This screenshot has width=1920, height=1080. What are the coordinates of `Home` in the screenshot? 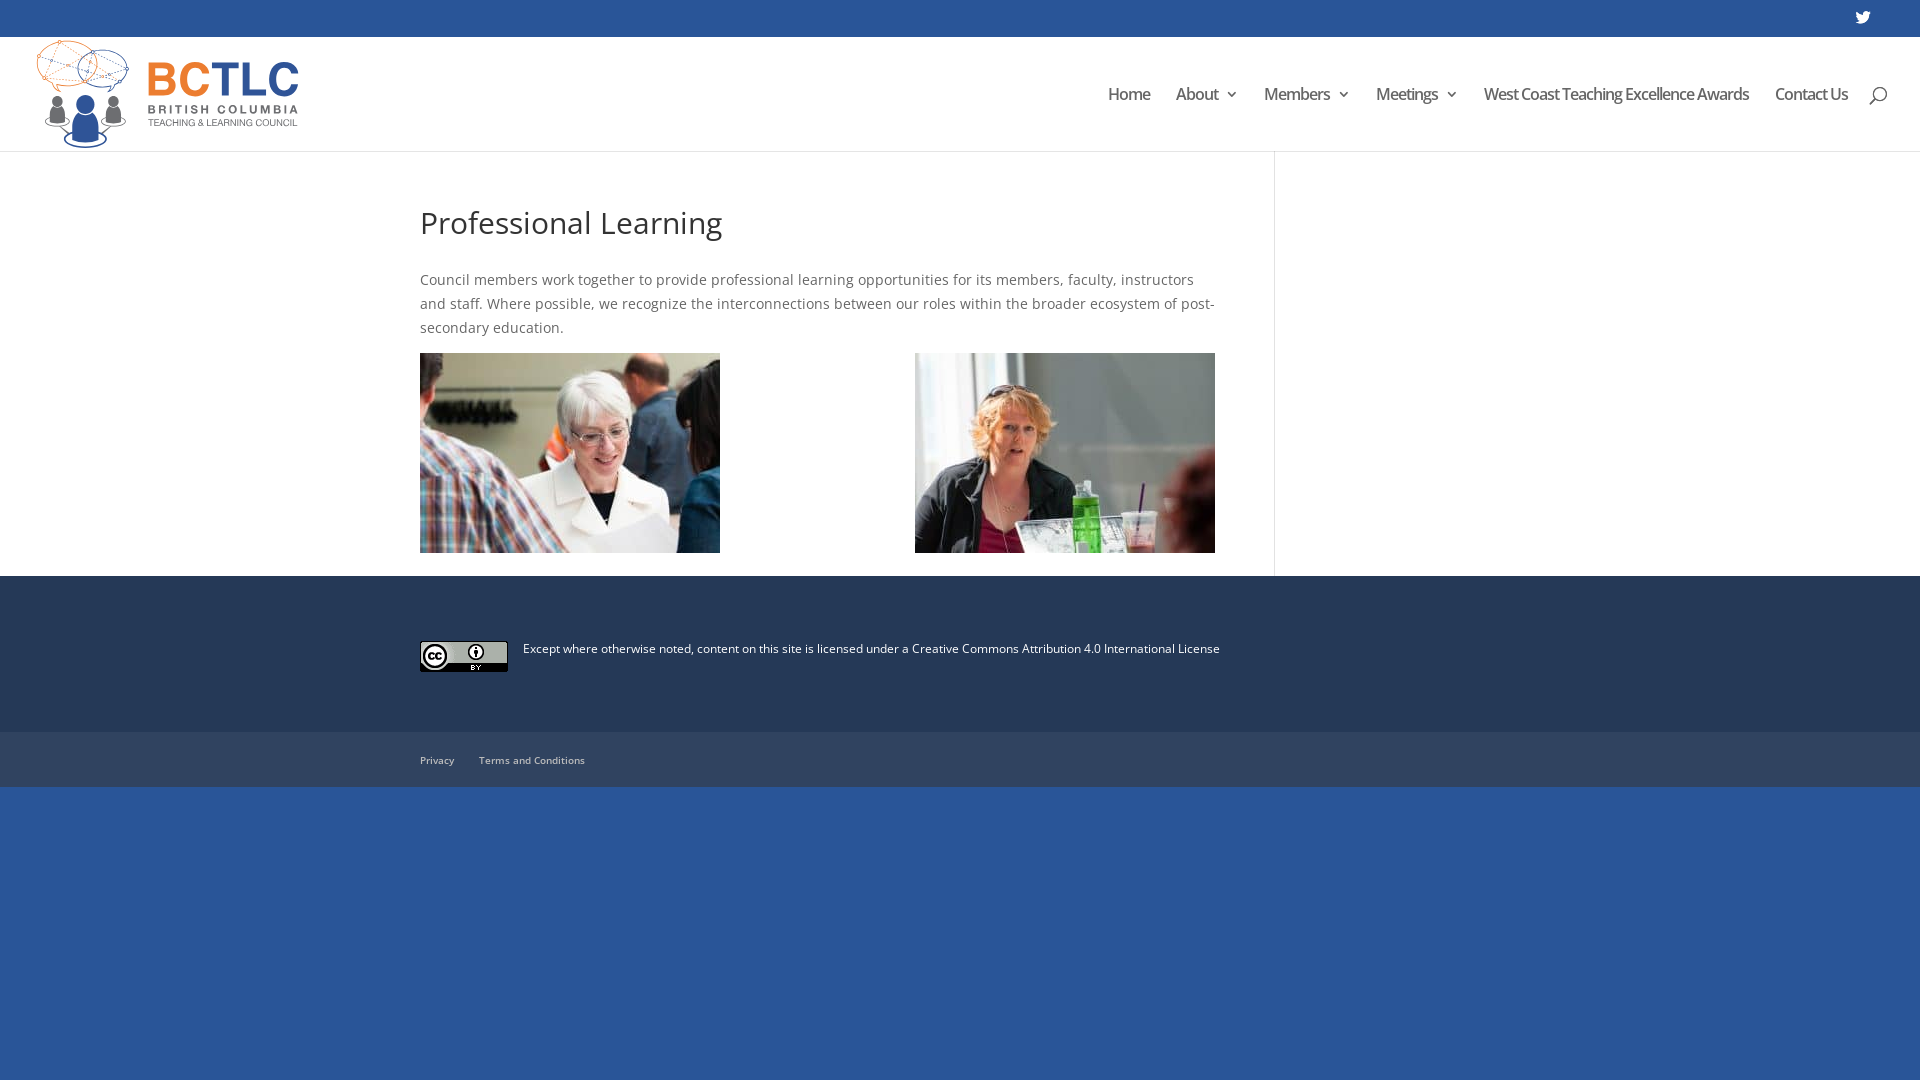 It's located at (1129, 119).